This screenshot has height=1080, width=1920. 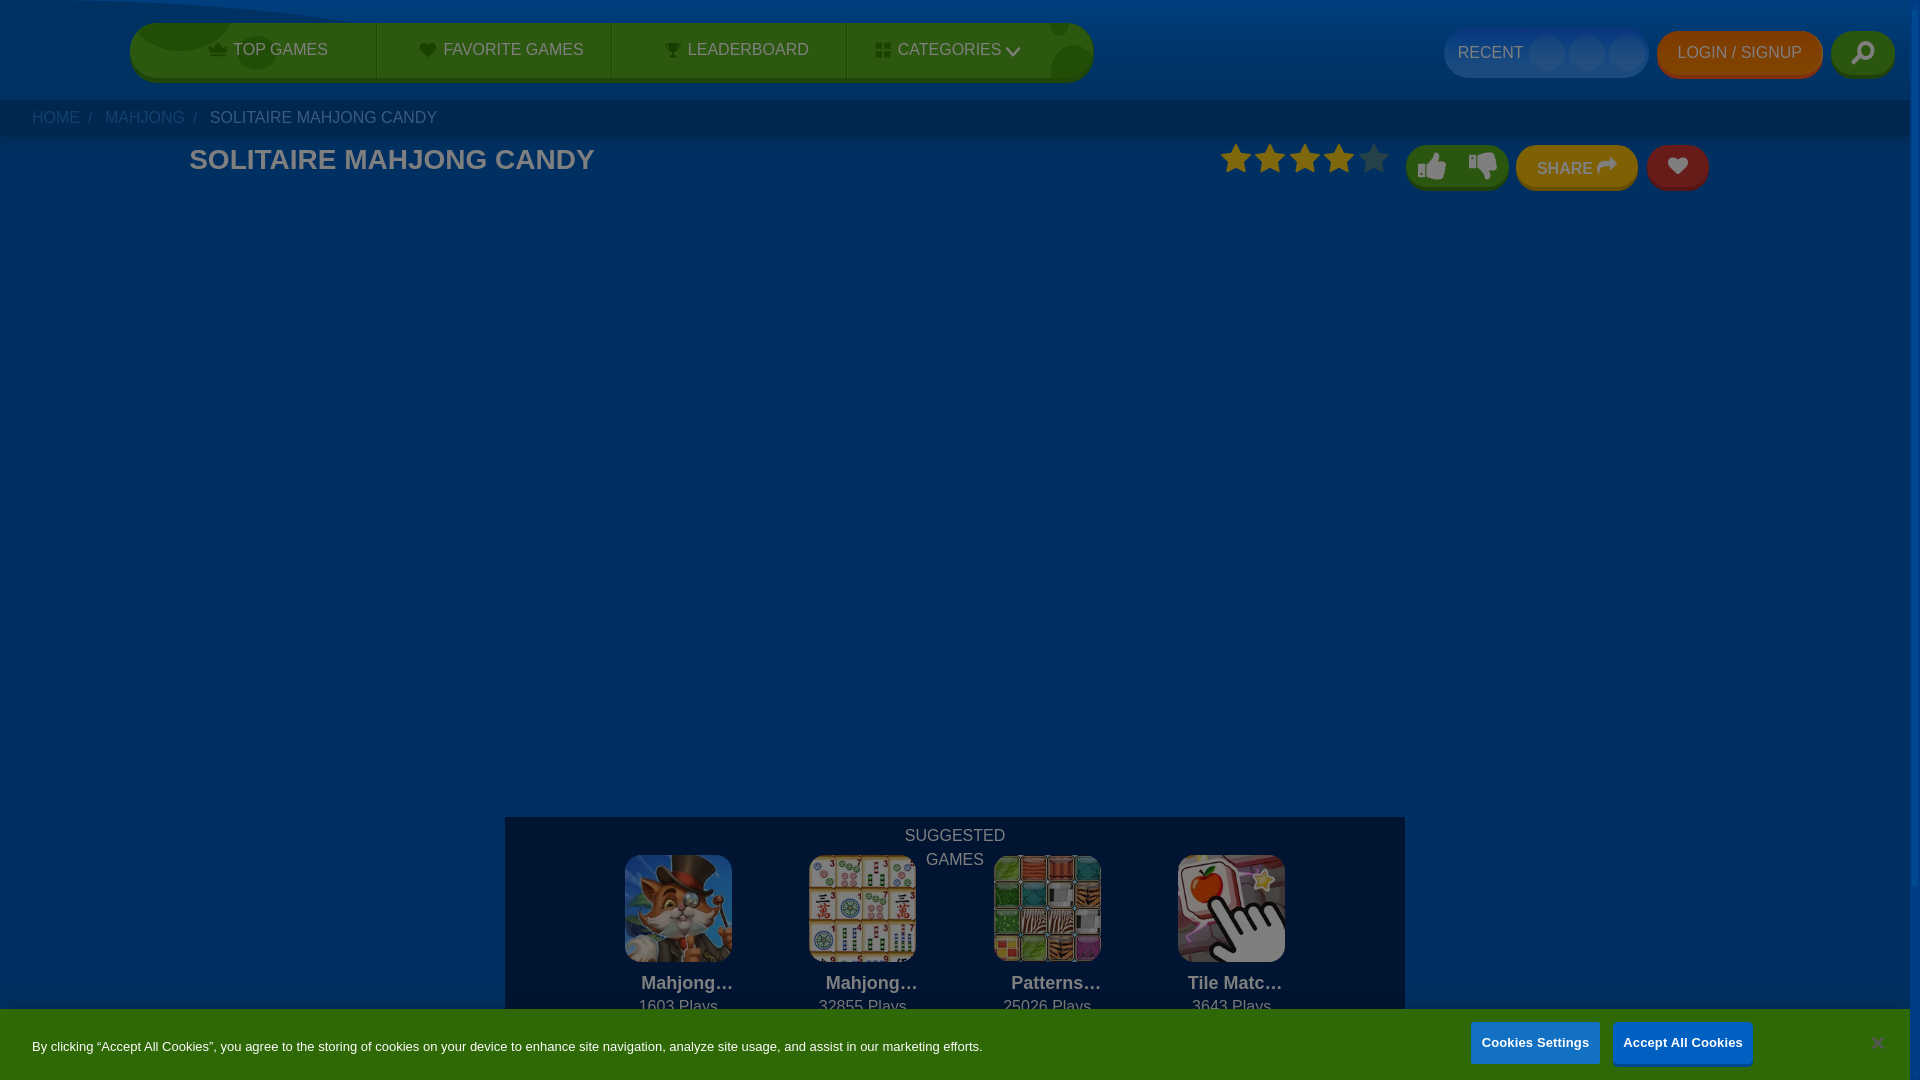 I want to click on LEADERBOARD, so click(x=729, y=49).